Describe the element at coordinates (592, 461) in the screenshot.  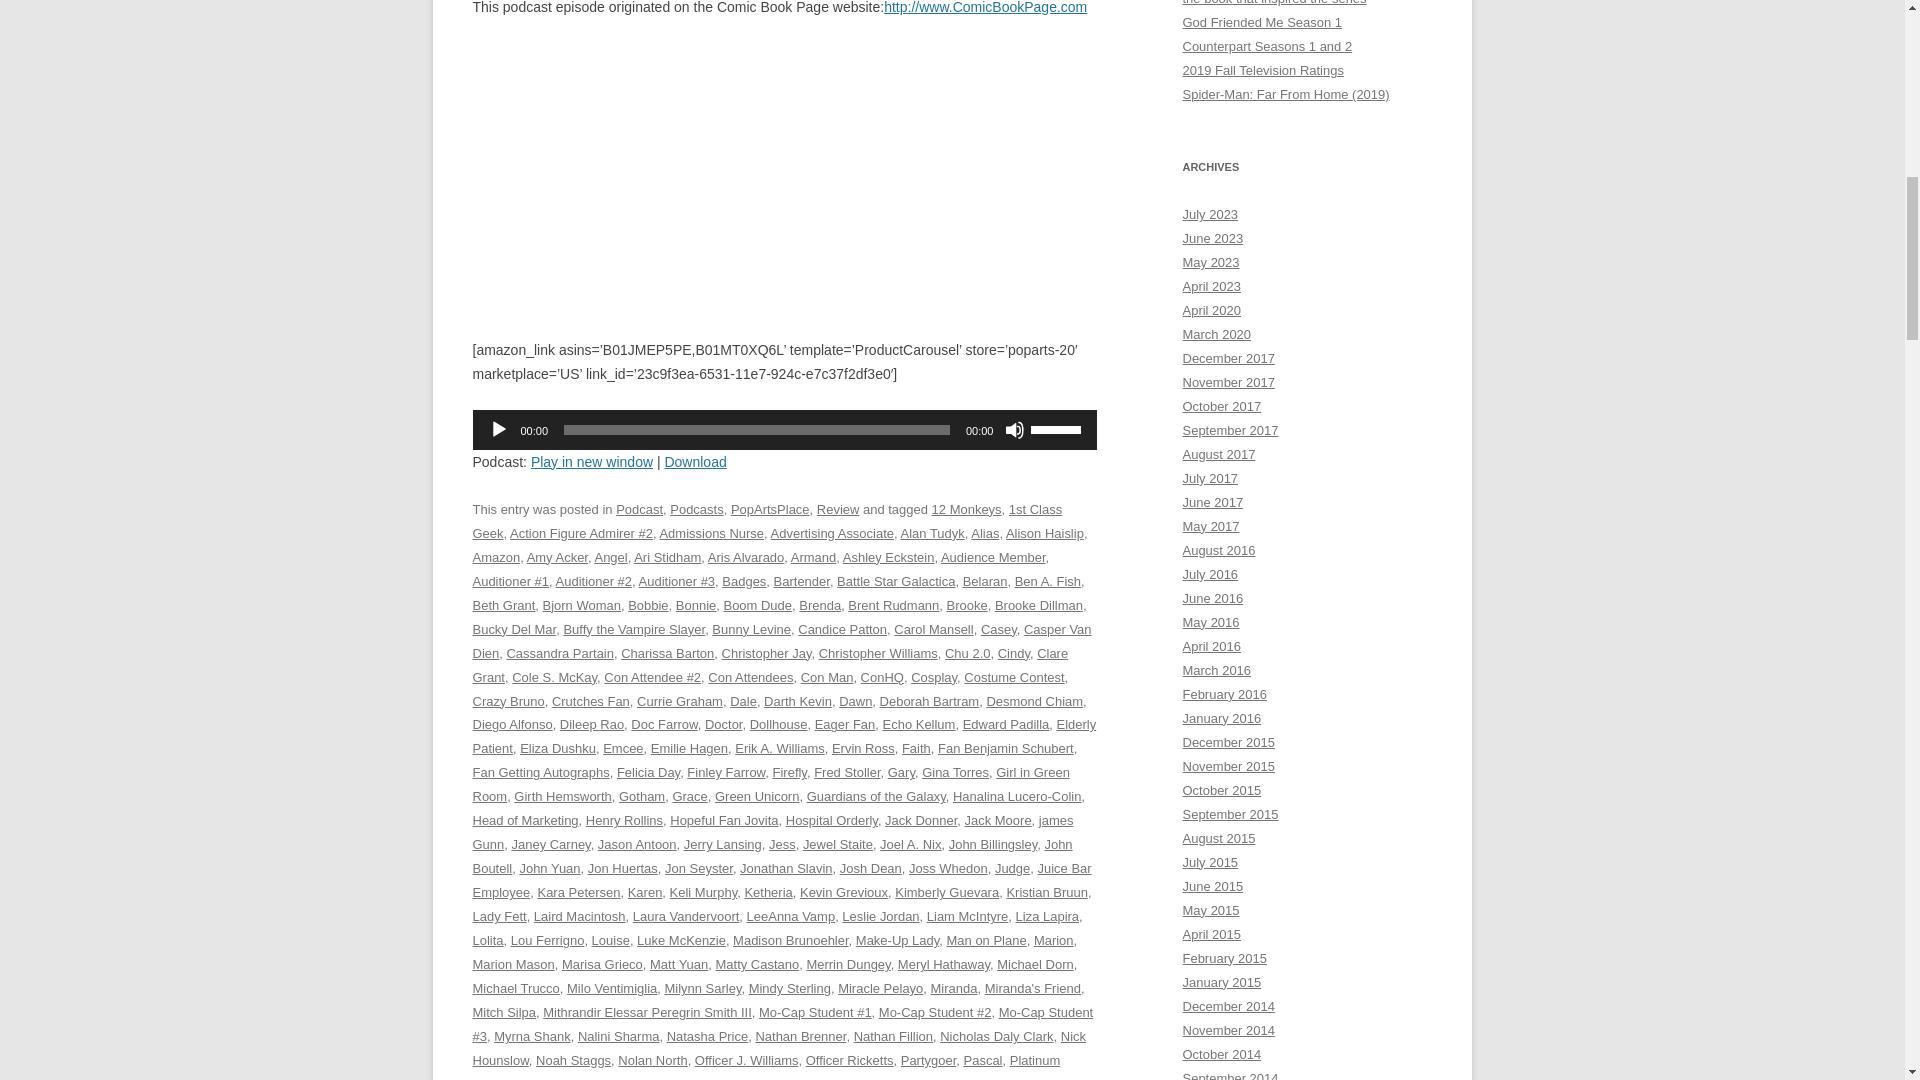
I see `Play in new window` at that location.